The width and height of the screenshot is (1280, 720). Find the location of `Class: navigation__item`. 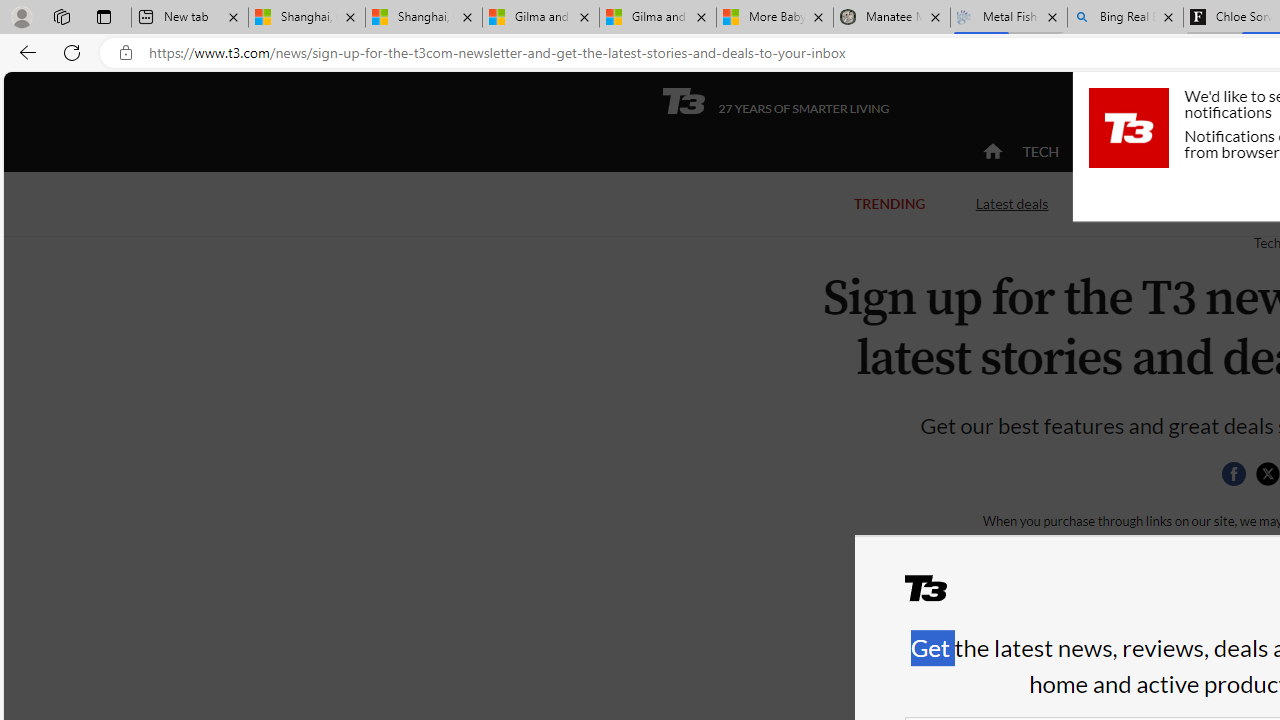

Class: navigation__item is located at coordinates (990, 152).